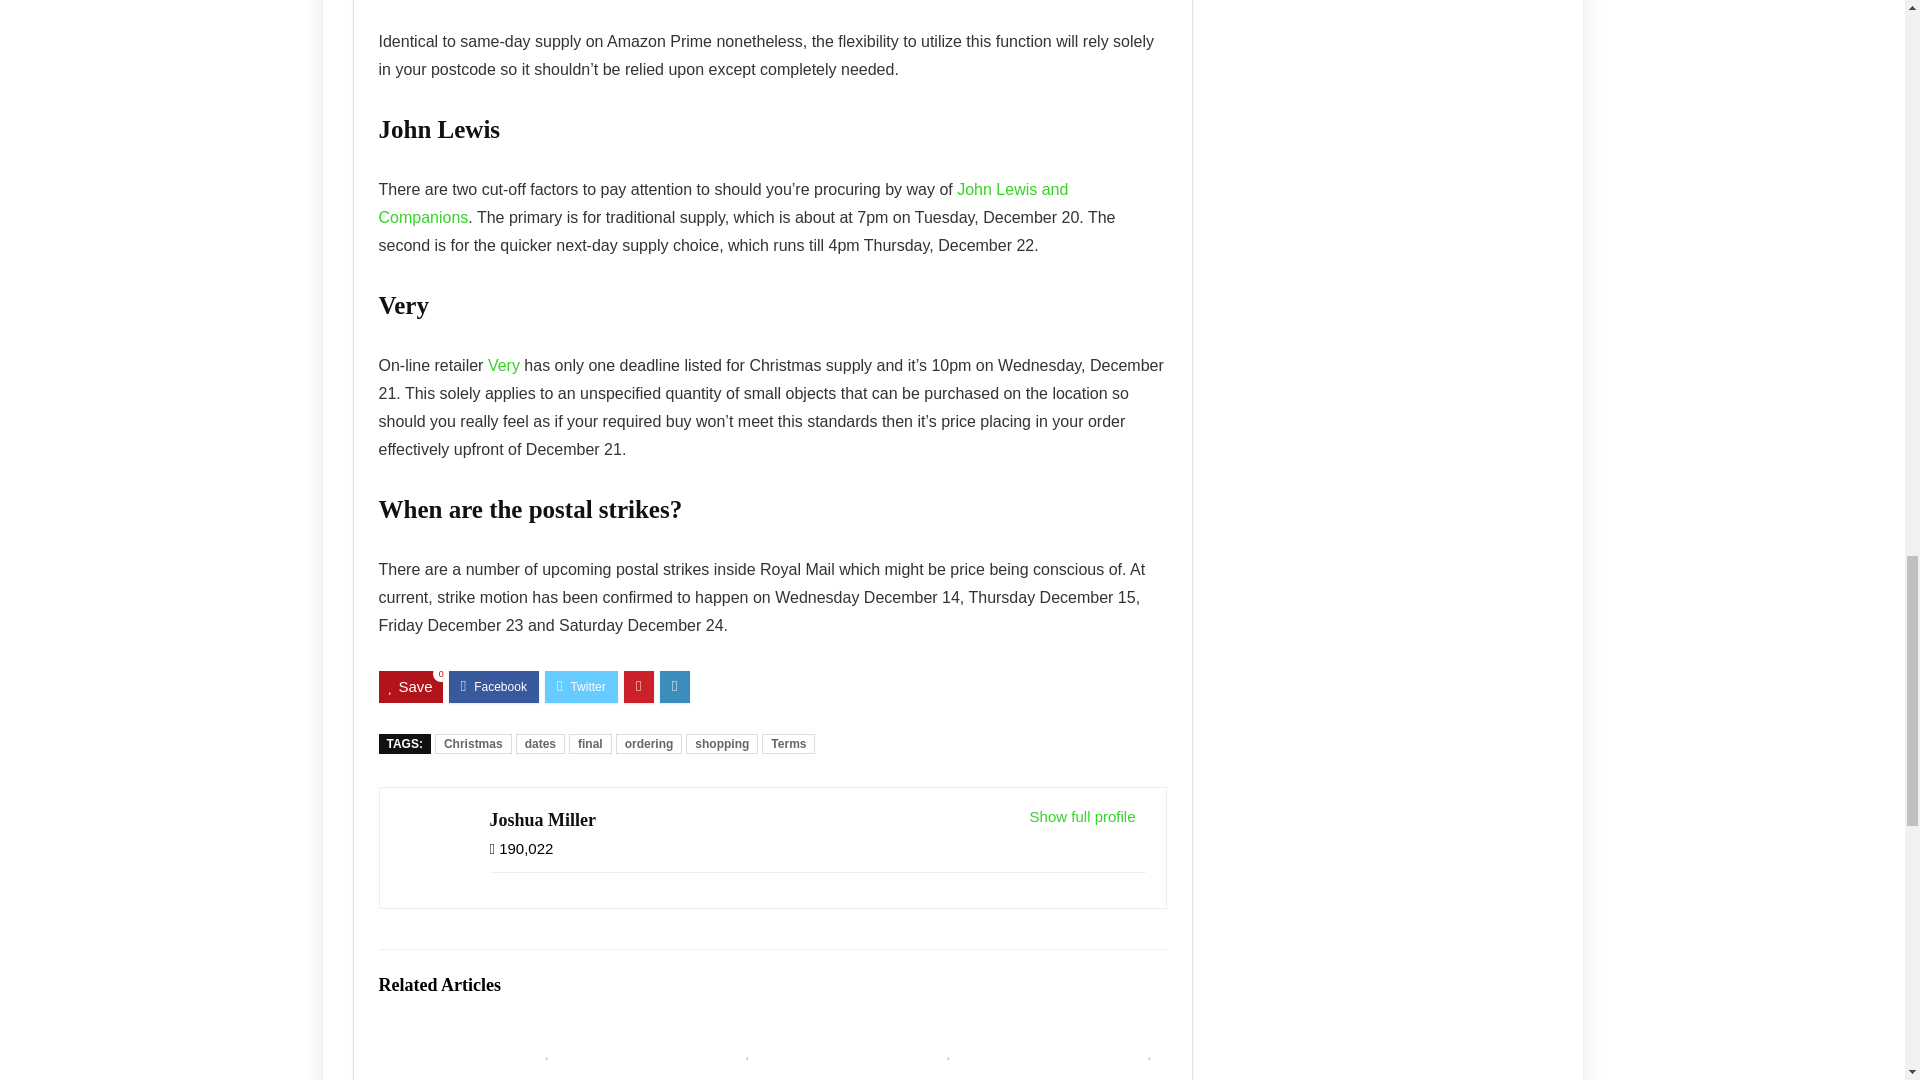 This screenshot has width=1920, height=1080. What do you see at coordinates (650, 744) in the screenshot?
I see `ordering` at bounding box center [650, 744].